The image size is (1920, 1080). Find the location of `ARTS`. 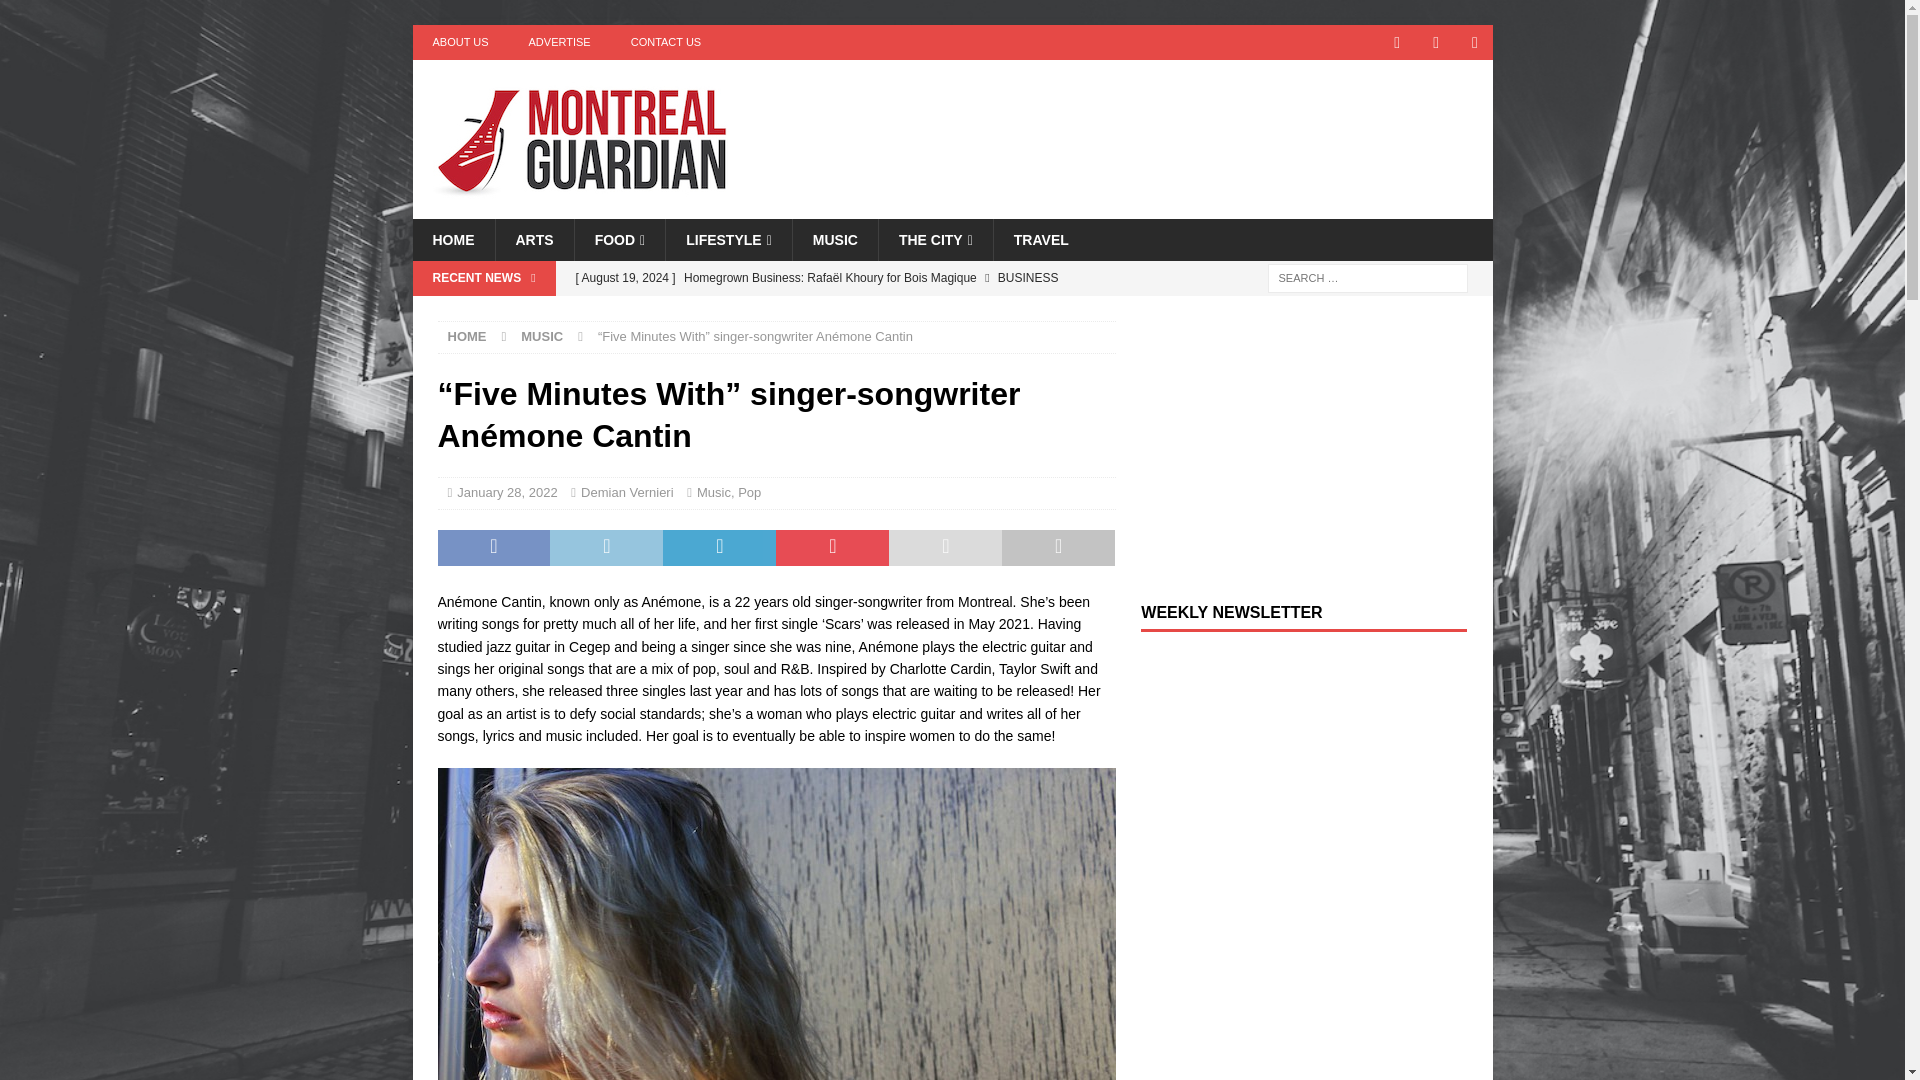

ARTS is located at coordinates (532, 240).